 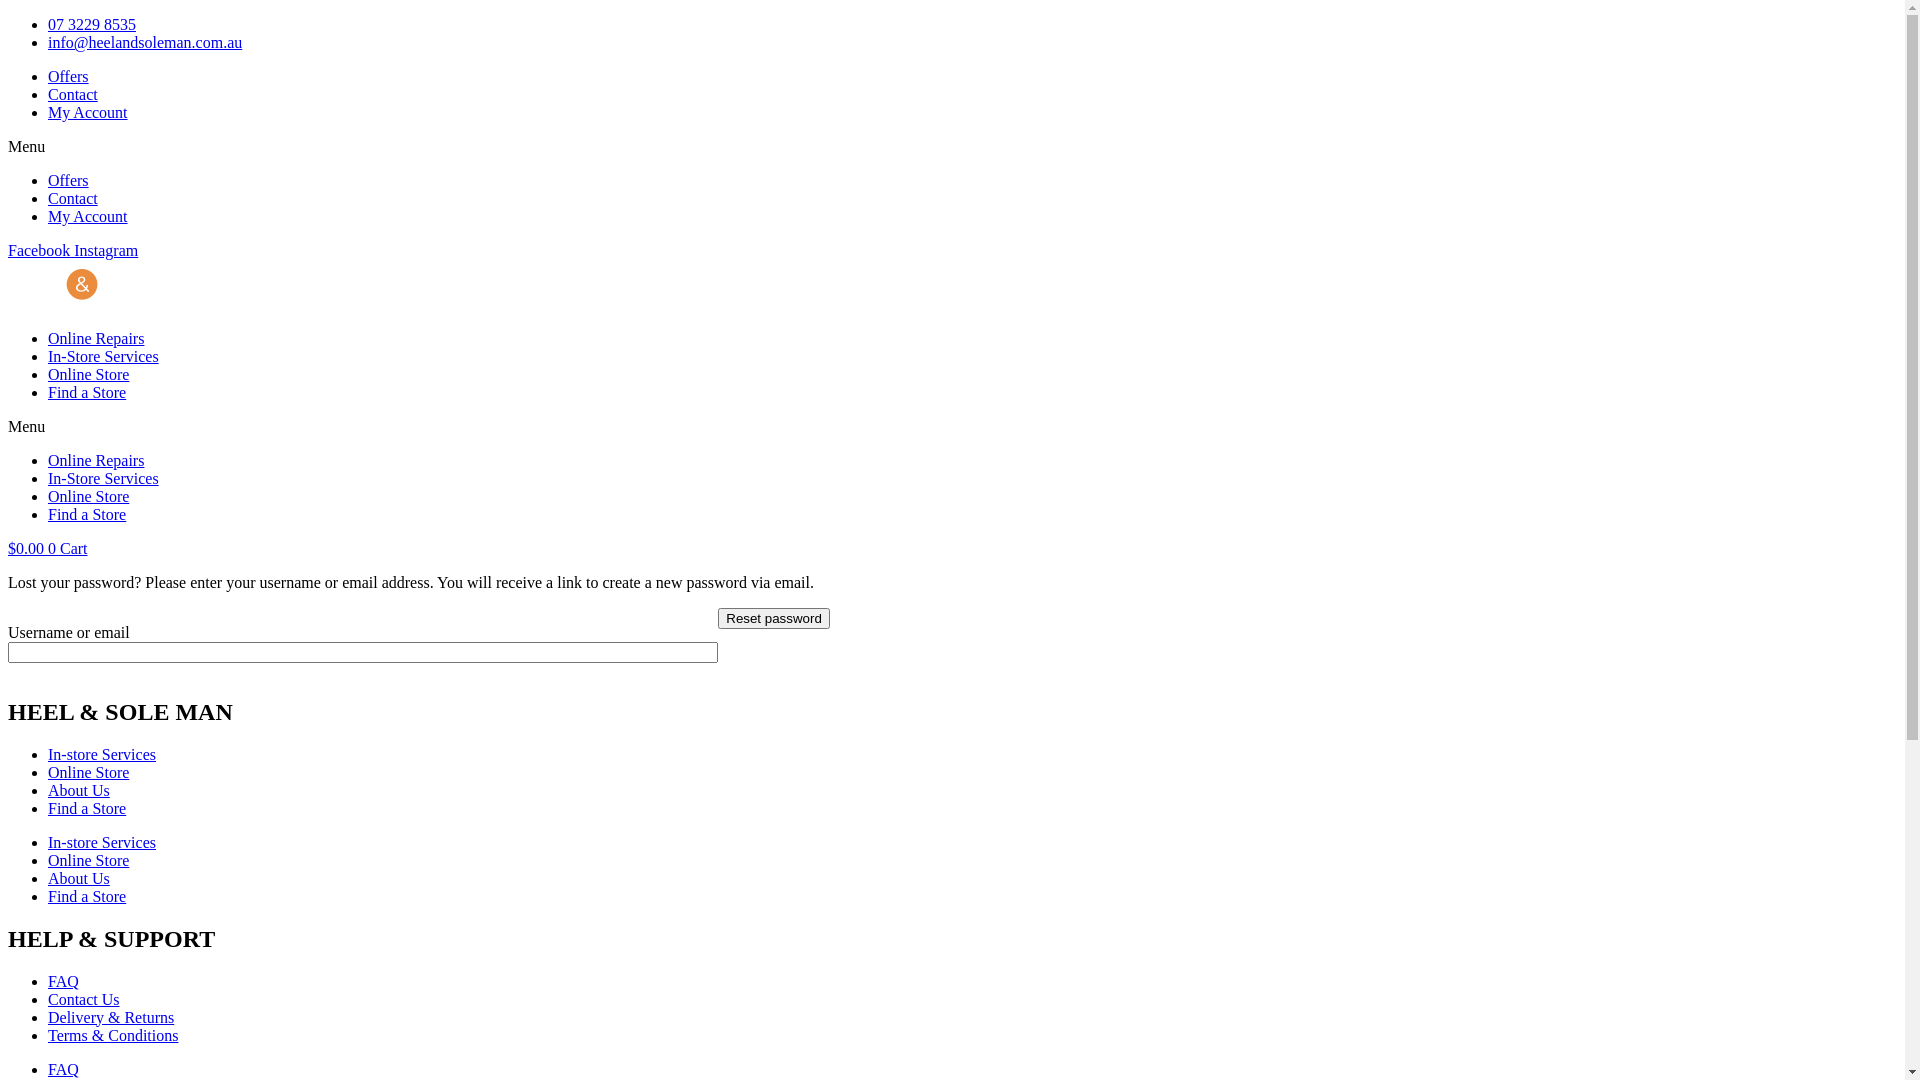 I want to click on Contact, so click(x=73, y=198).